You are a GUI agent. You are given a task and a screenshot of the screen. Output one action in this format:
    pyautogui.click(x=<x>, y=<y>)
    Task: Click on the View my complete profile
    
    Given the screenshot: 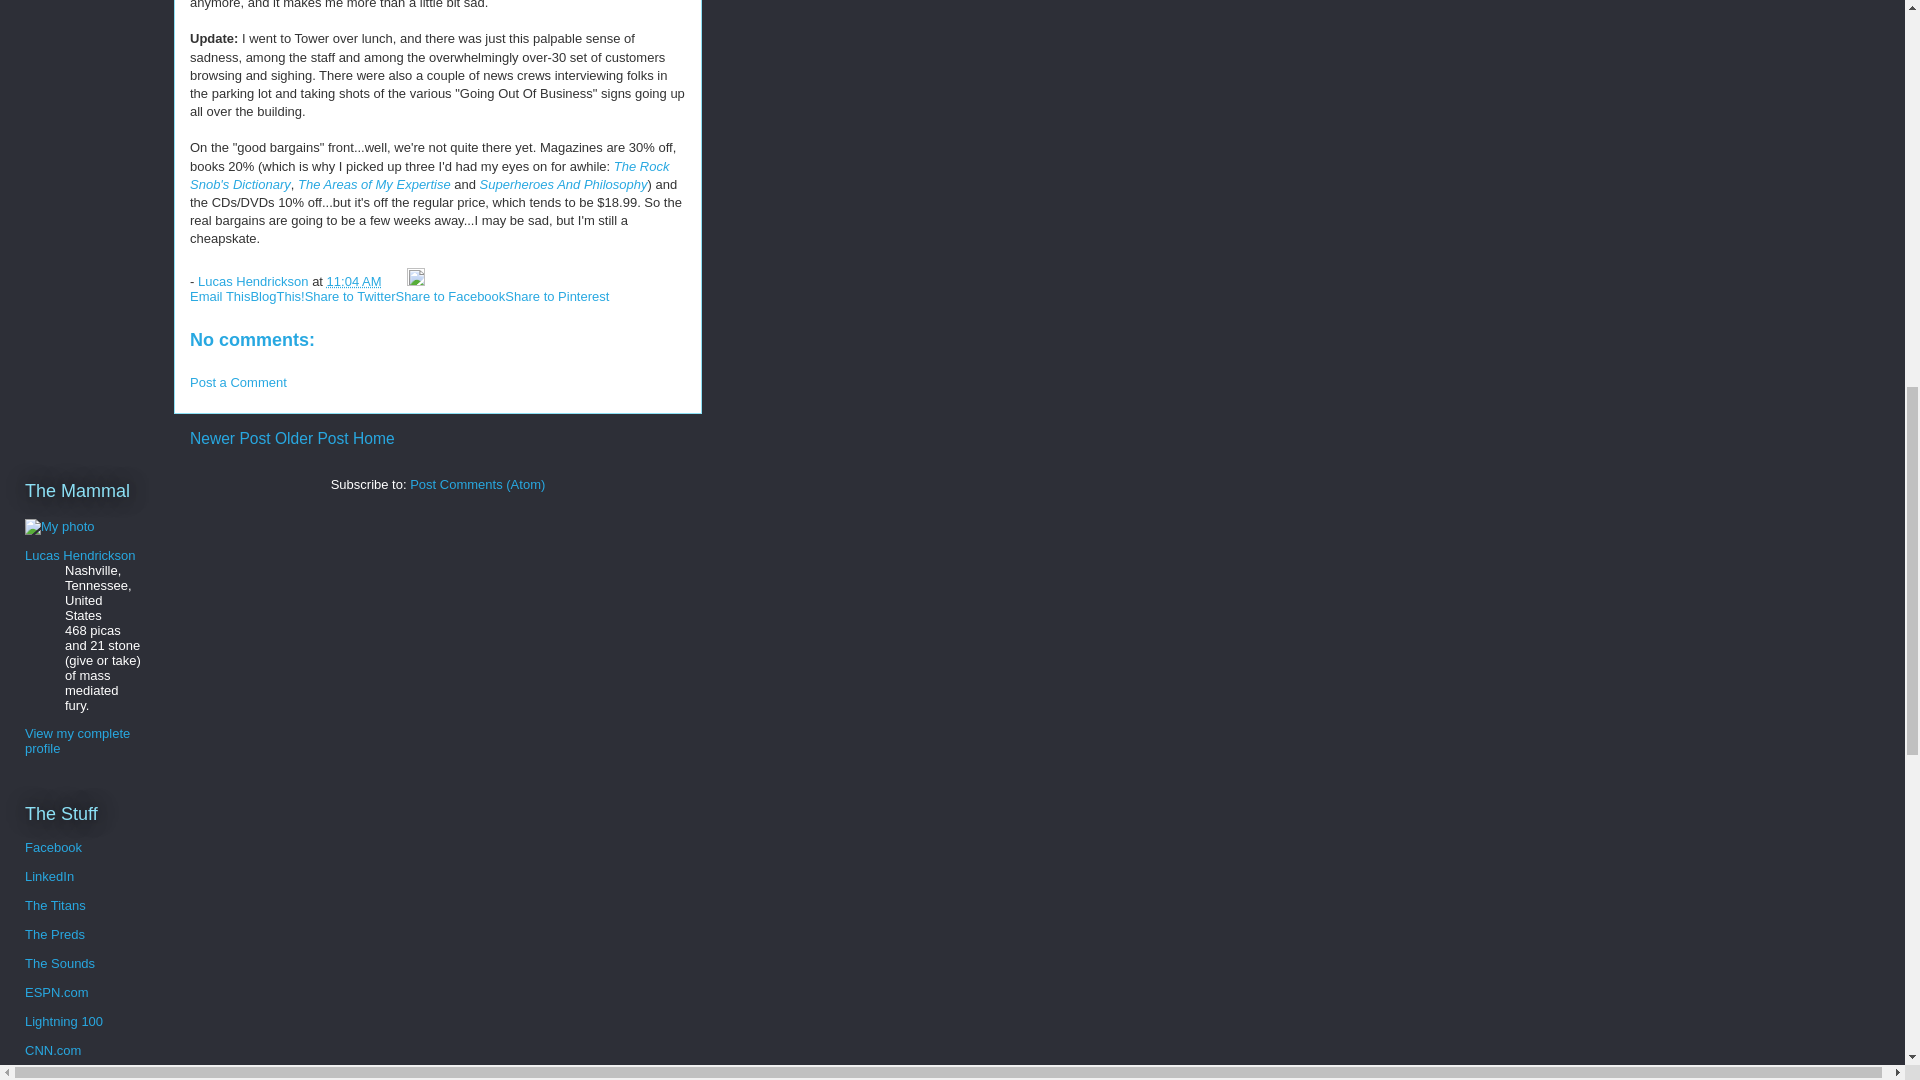 What is the action you would take?
    pyautogui.click(x=77, y=740)
    